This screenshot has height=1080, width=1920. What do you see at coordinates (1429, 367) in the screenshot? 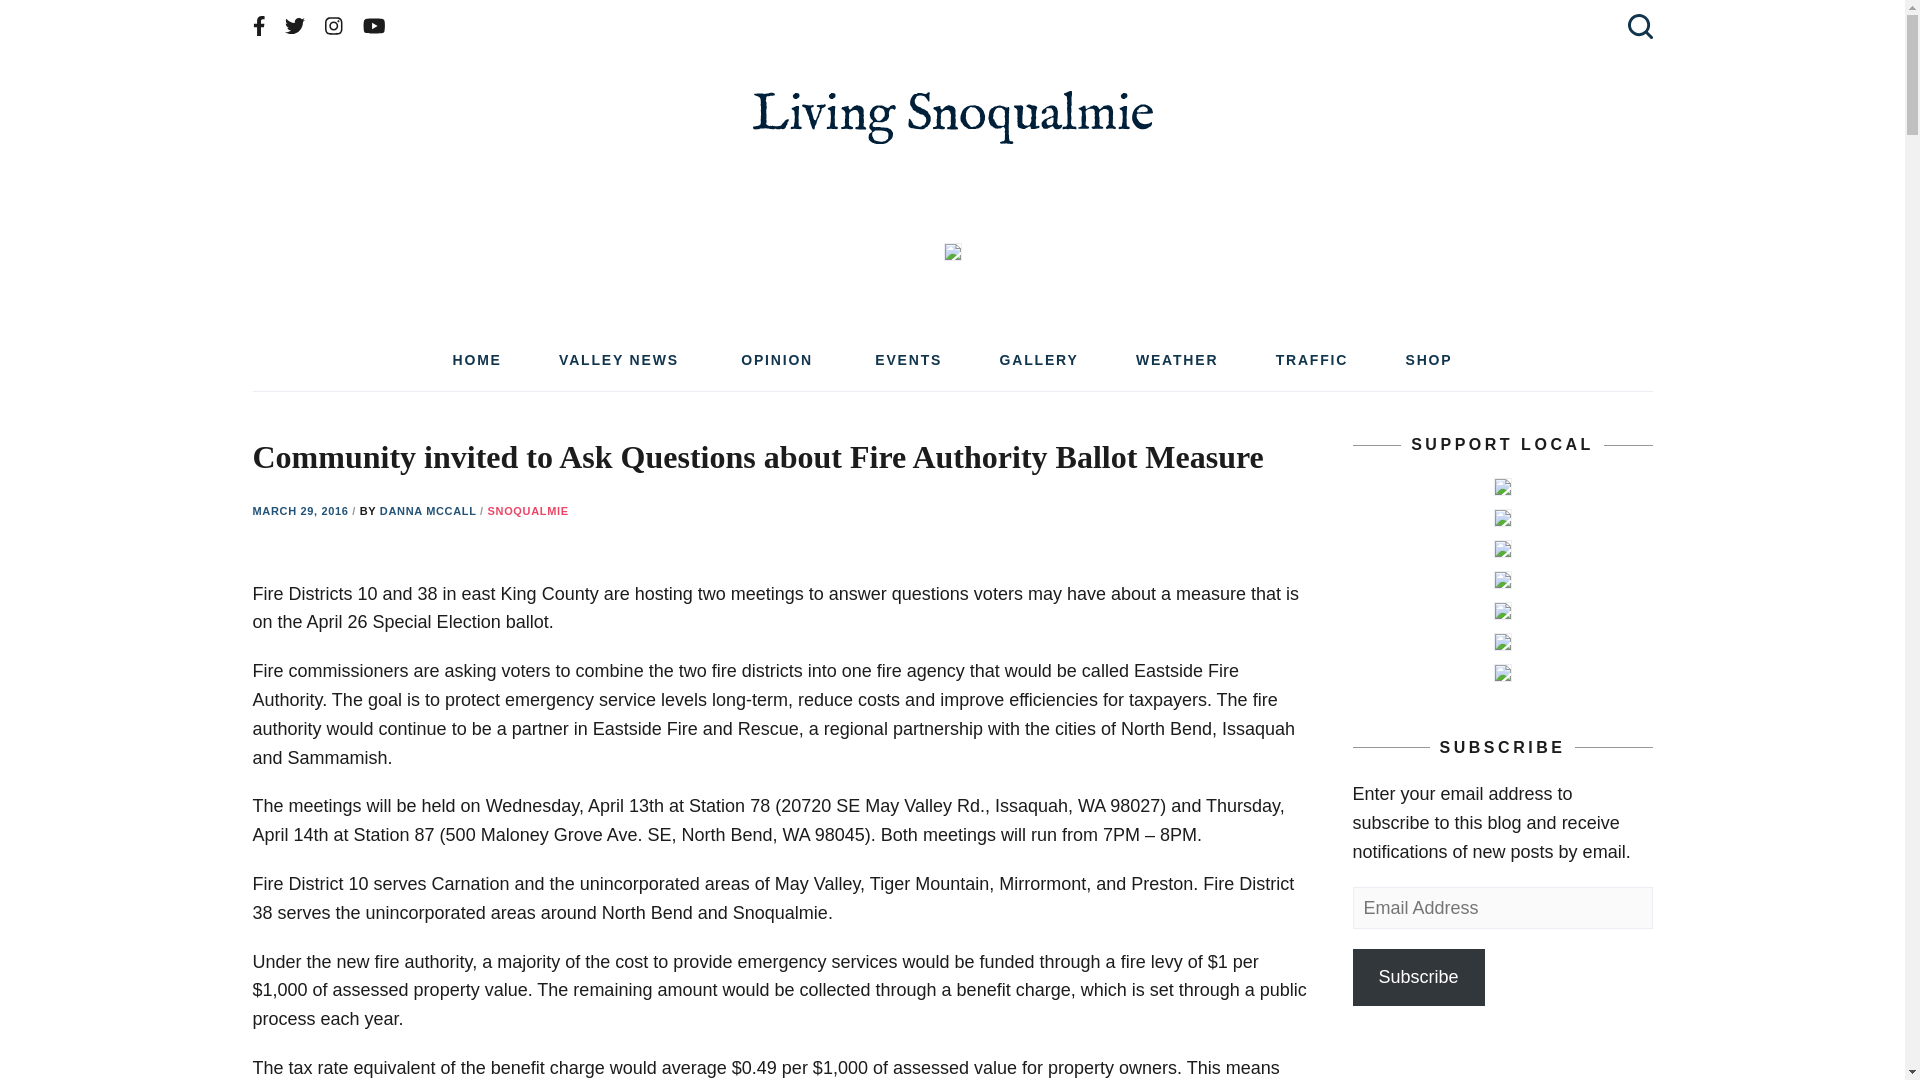
I see `SHOP` at bounding box center [1429, 367].